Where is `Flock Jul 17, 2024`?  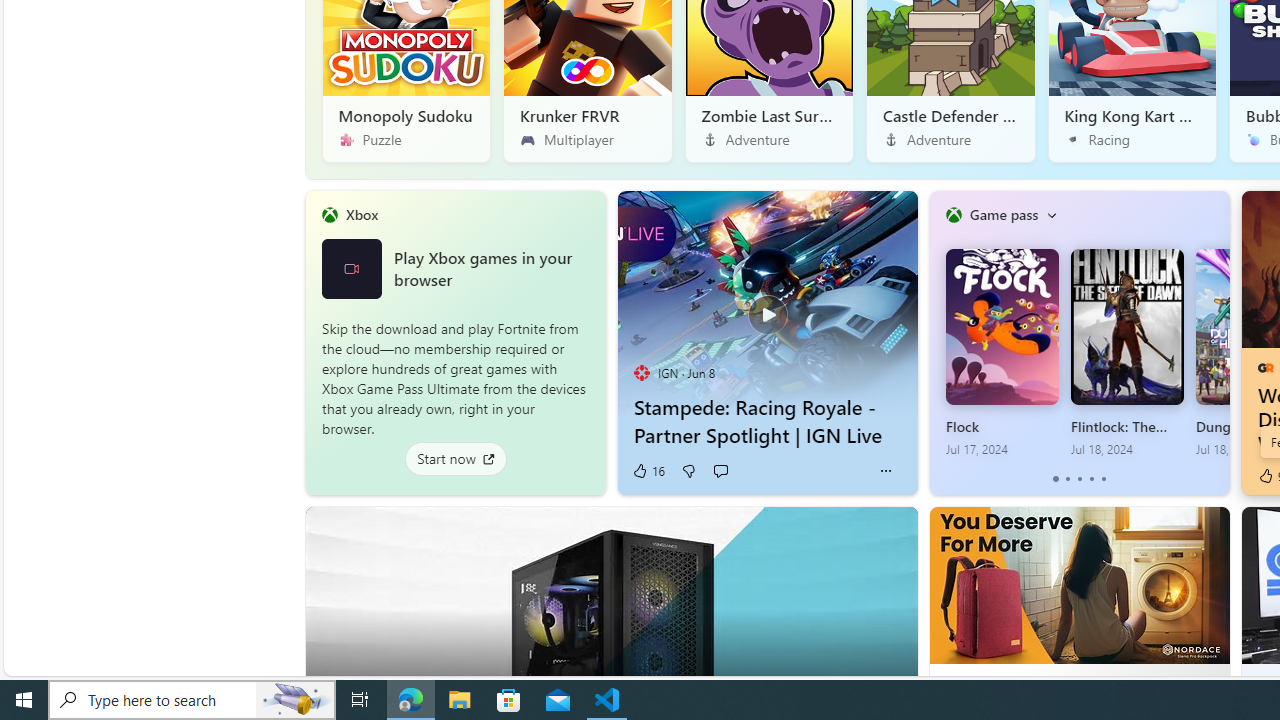
Flock Jul 17, 2024 is located at coordinates (1001, 353).